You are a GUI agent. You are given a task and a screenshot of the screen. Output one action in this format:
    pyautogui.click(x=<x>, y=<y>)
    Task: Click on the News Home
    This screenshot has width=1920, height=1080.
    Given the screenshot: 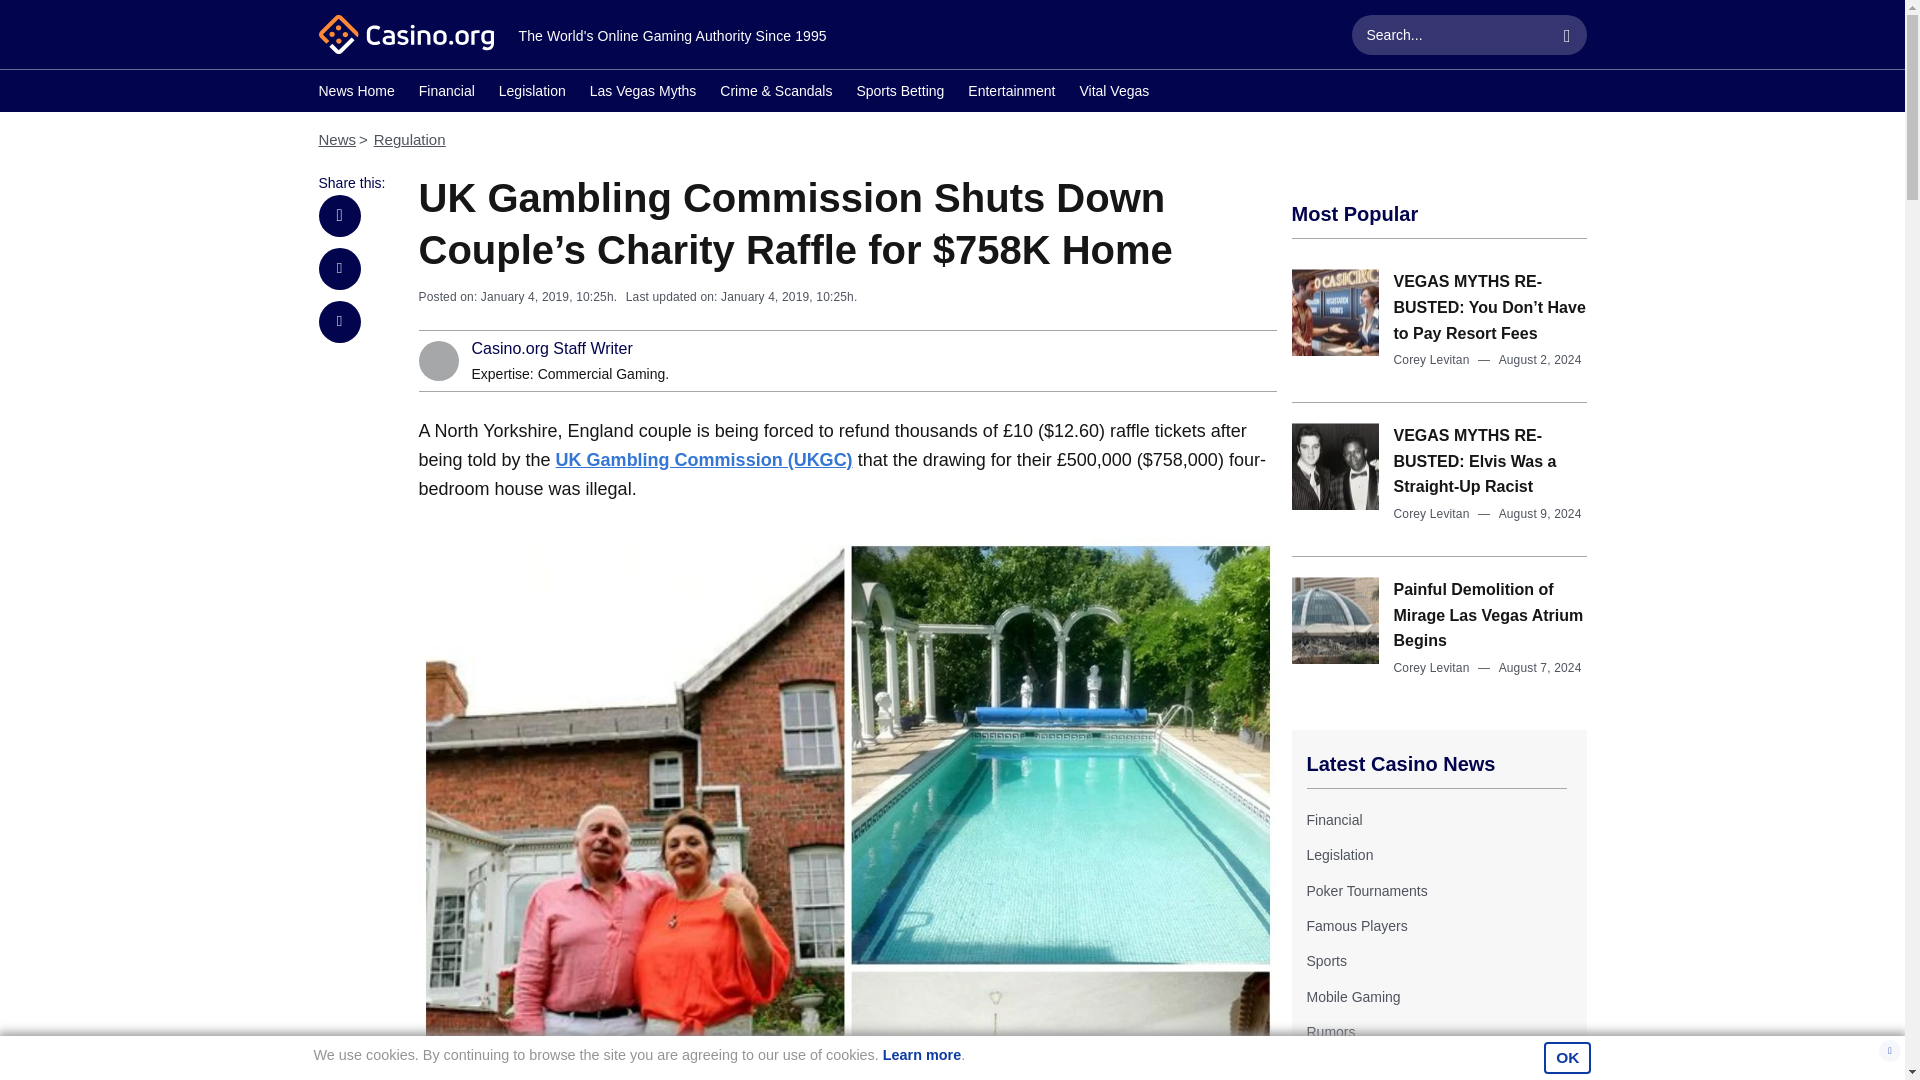 What is the action you would take?
    pyautogui.click(x=356, y=93)
    